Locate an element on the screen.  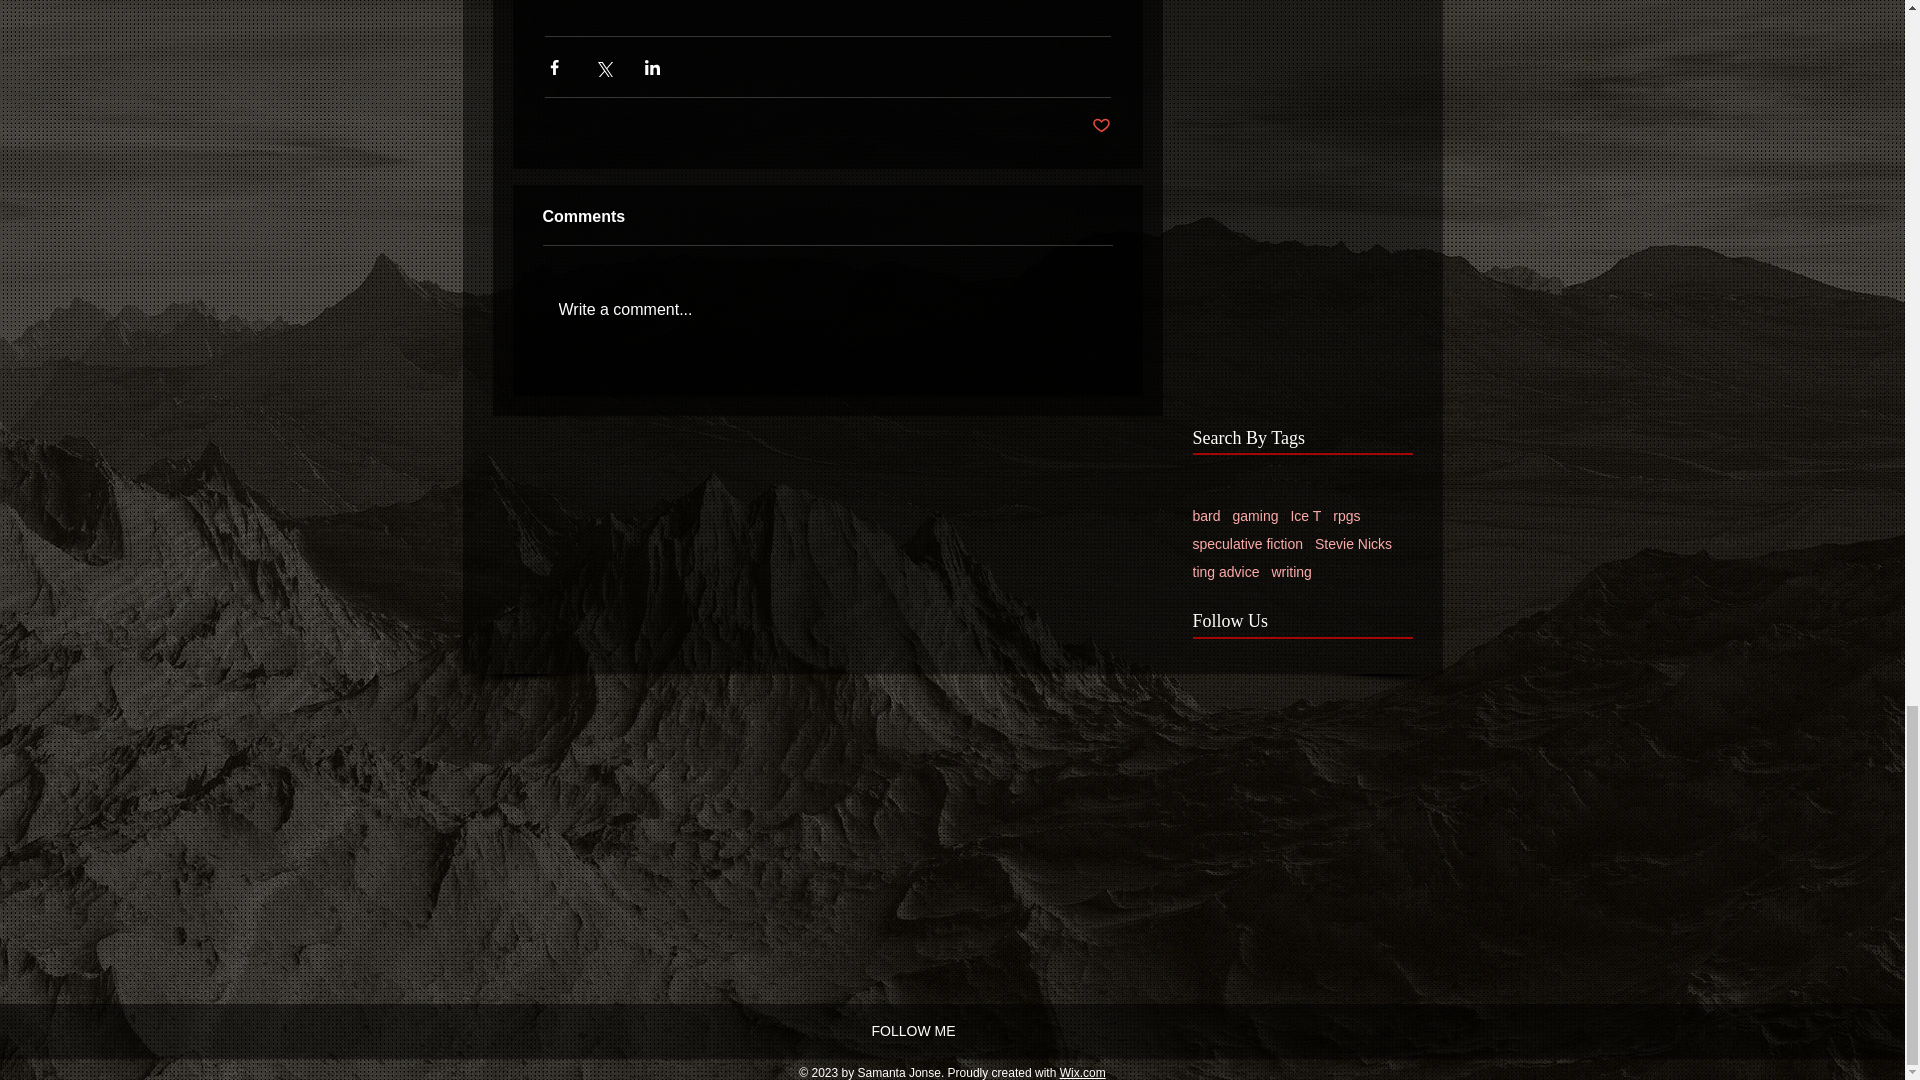
writing is located at coordinates (1291, 571).